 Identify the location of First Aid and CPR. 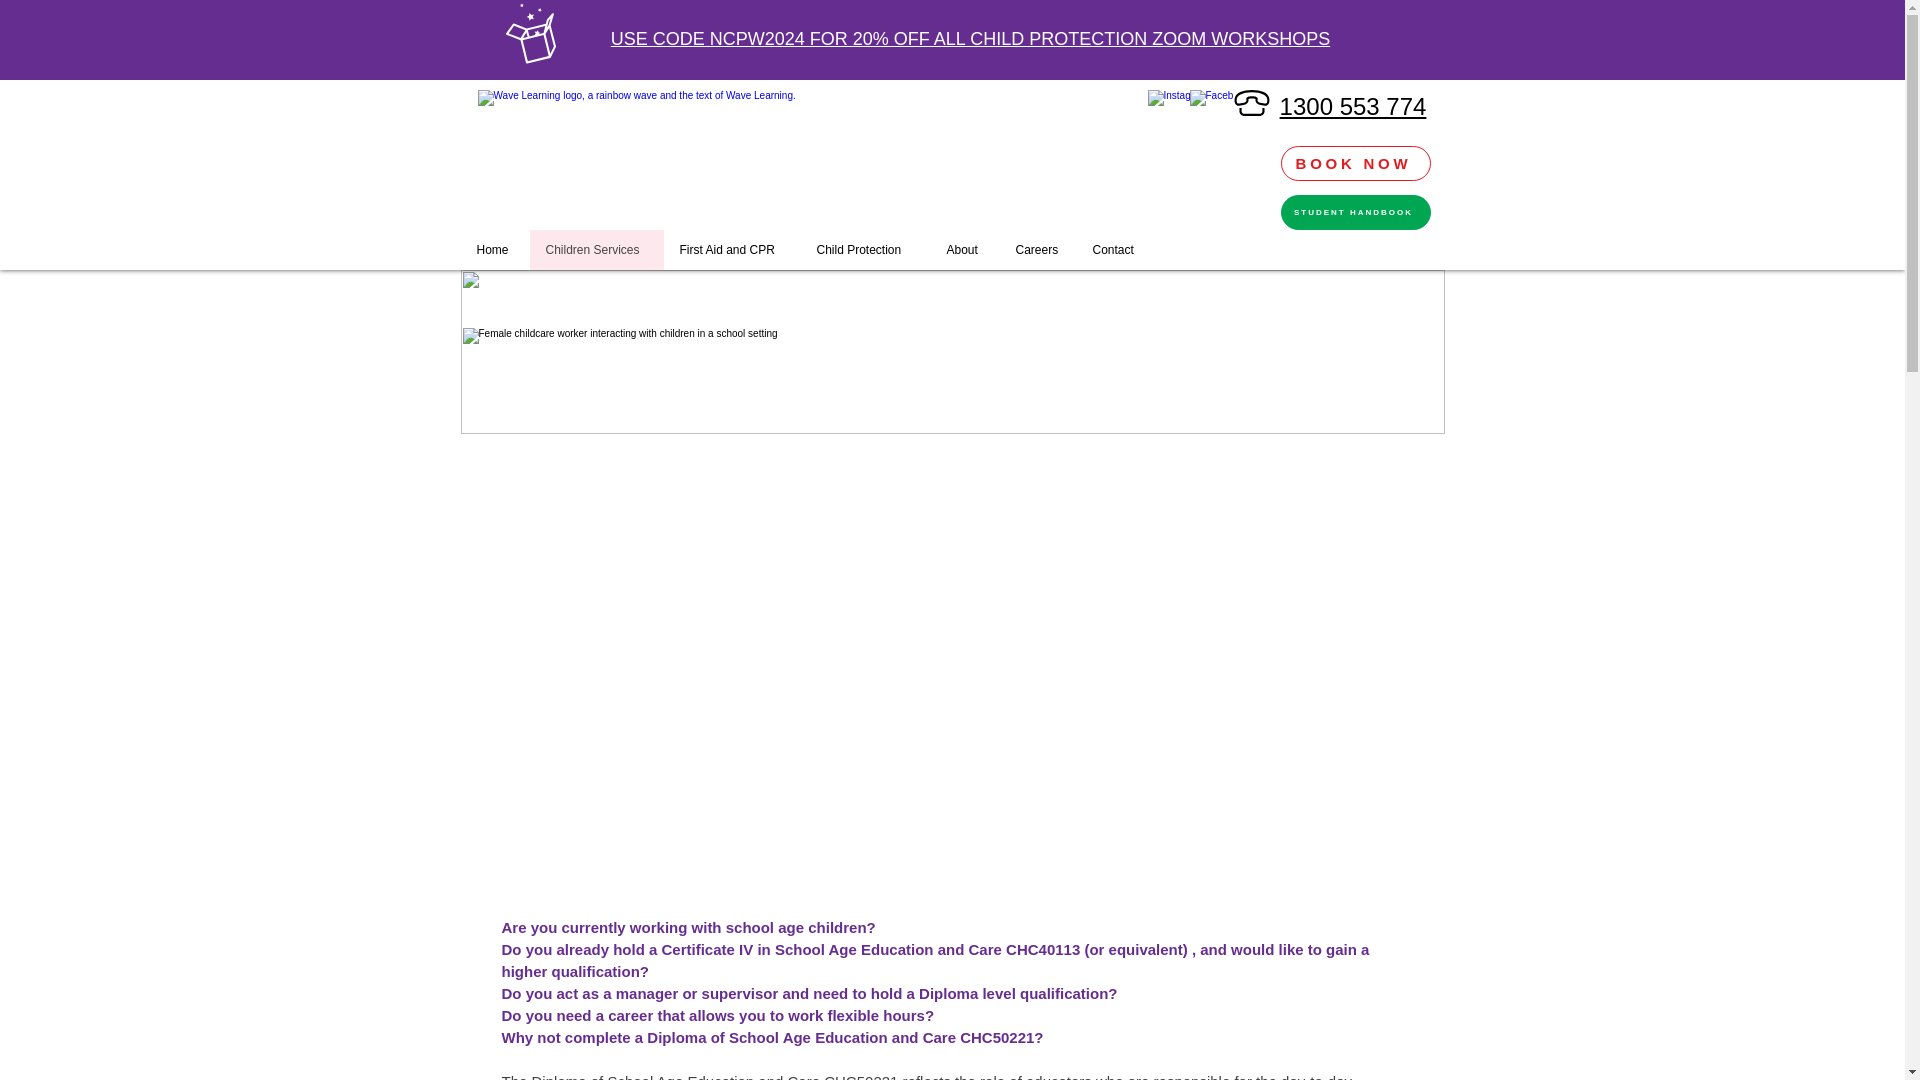
(732, 250).